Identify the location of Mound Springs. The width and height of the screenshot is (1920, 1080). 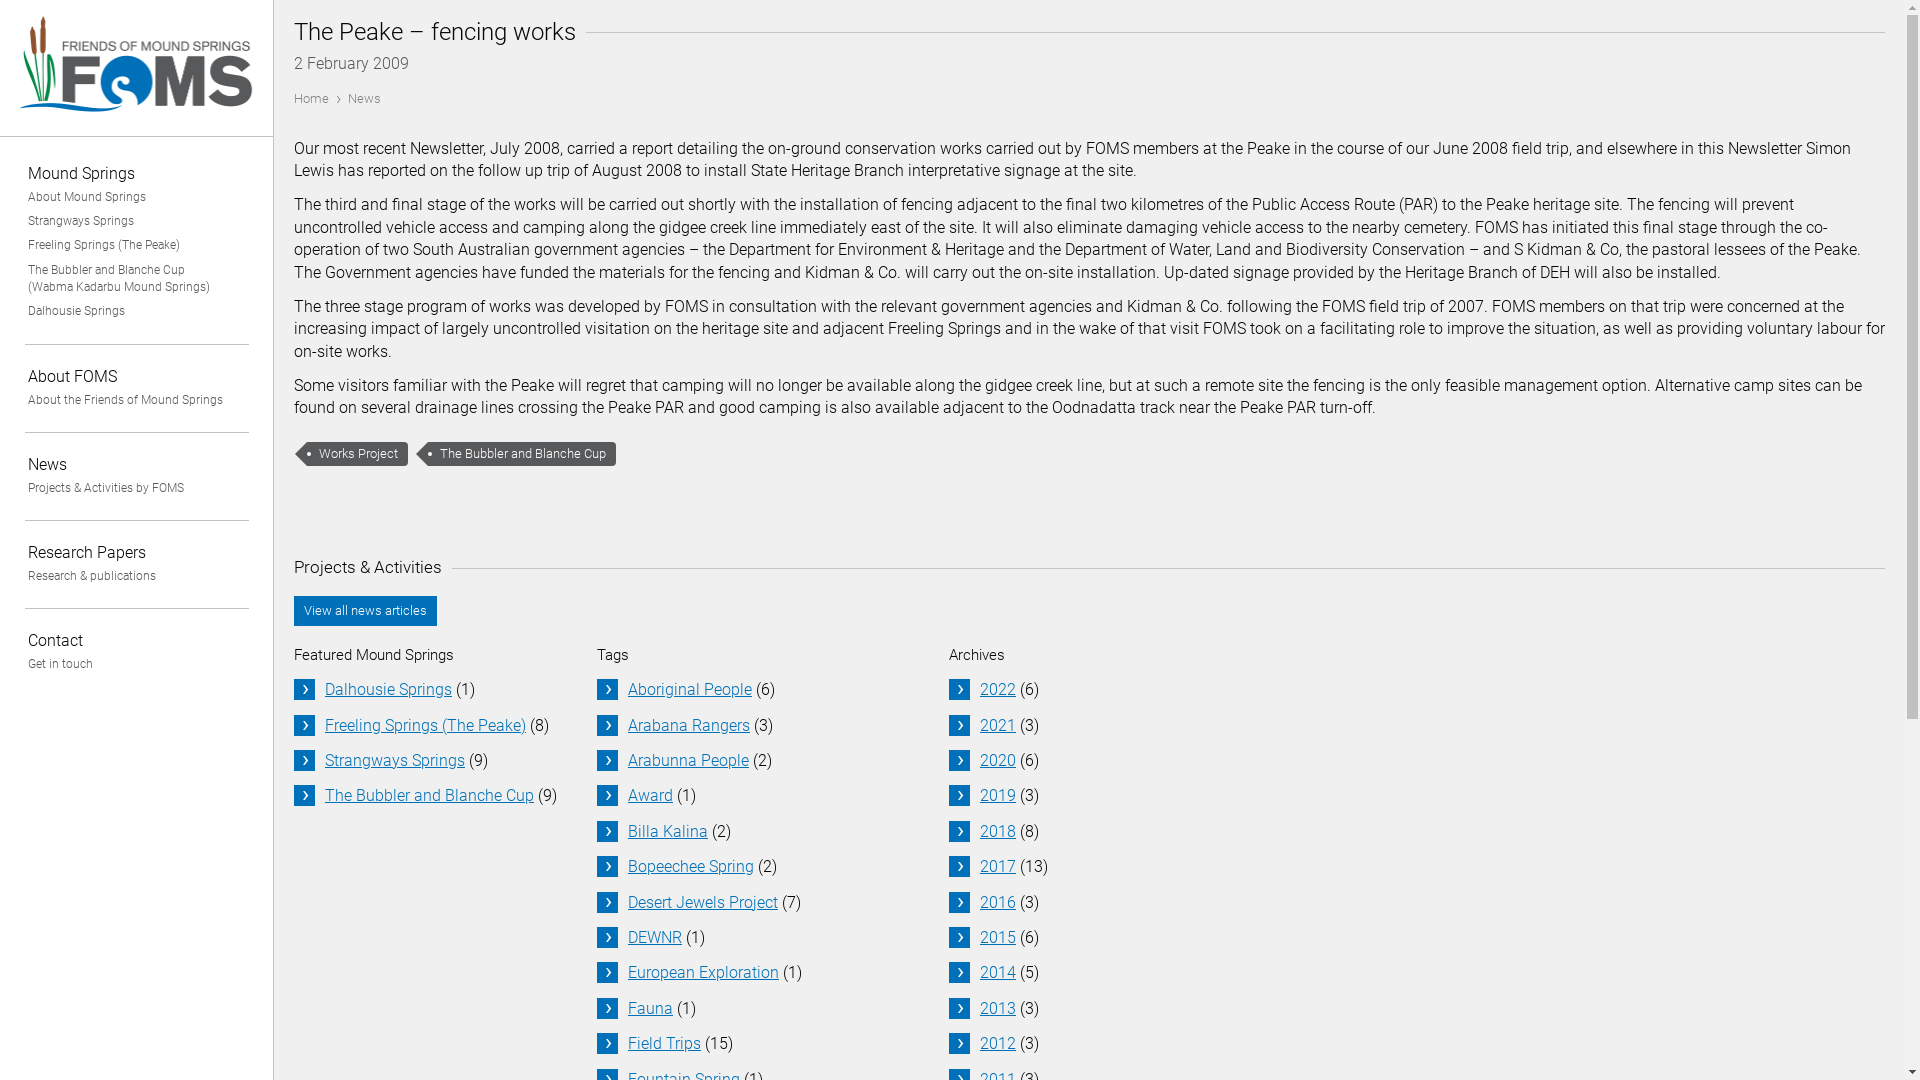
(136, 174).